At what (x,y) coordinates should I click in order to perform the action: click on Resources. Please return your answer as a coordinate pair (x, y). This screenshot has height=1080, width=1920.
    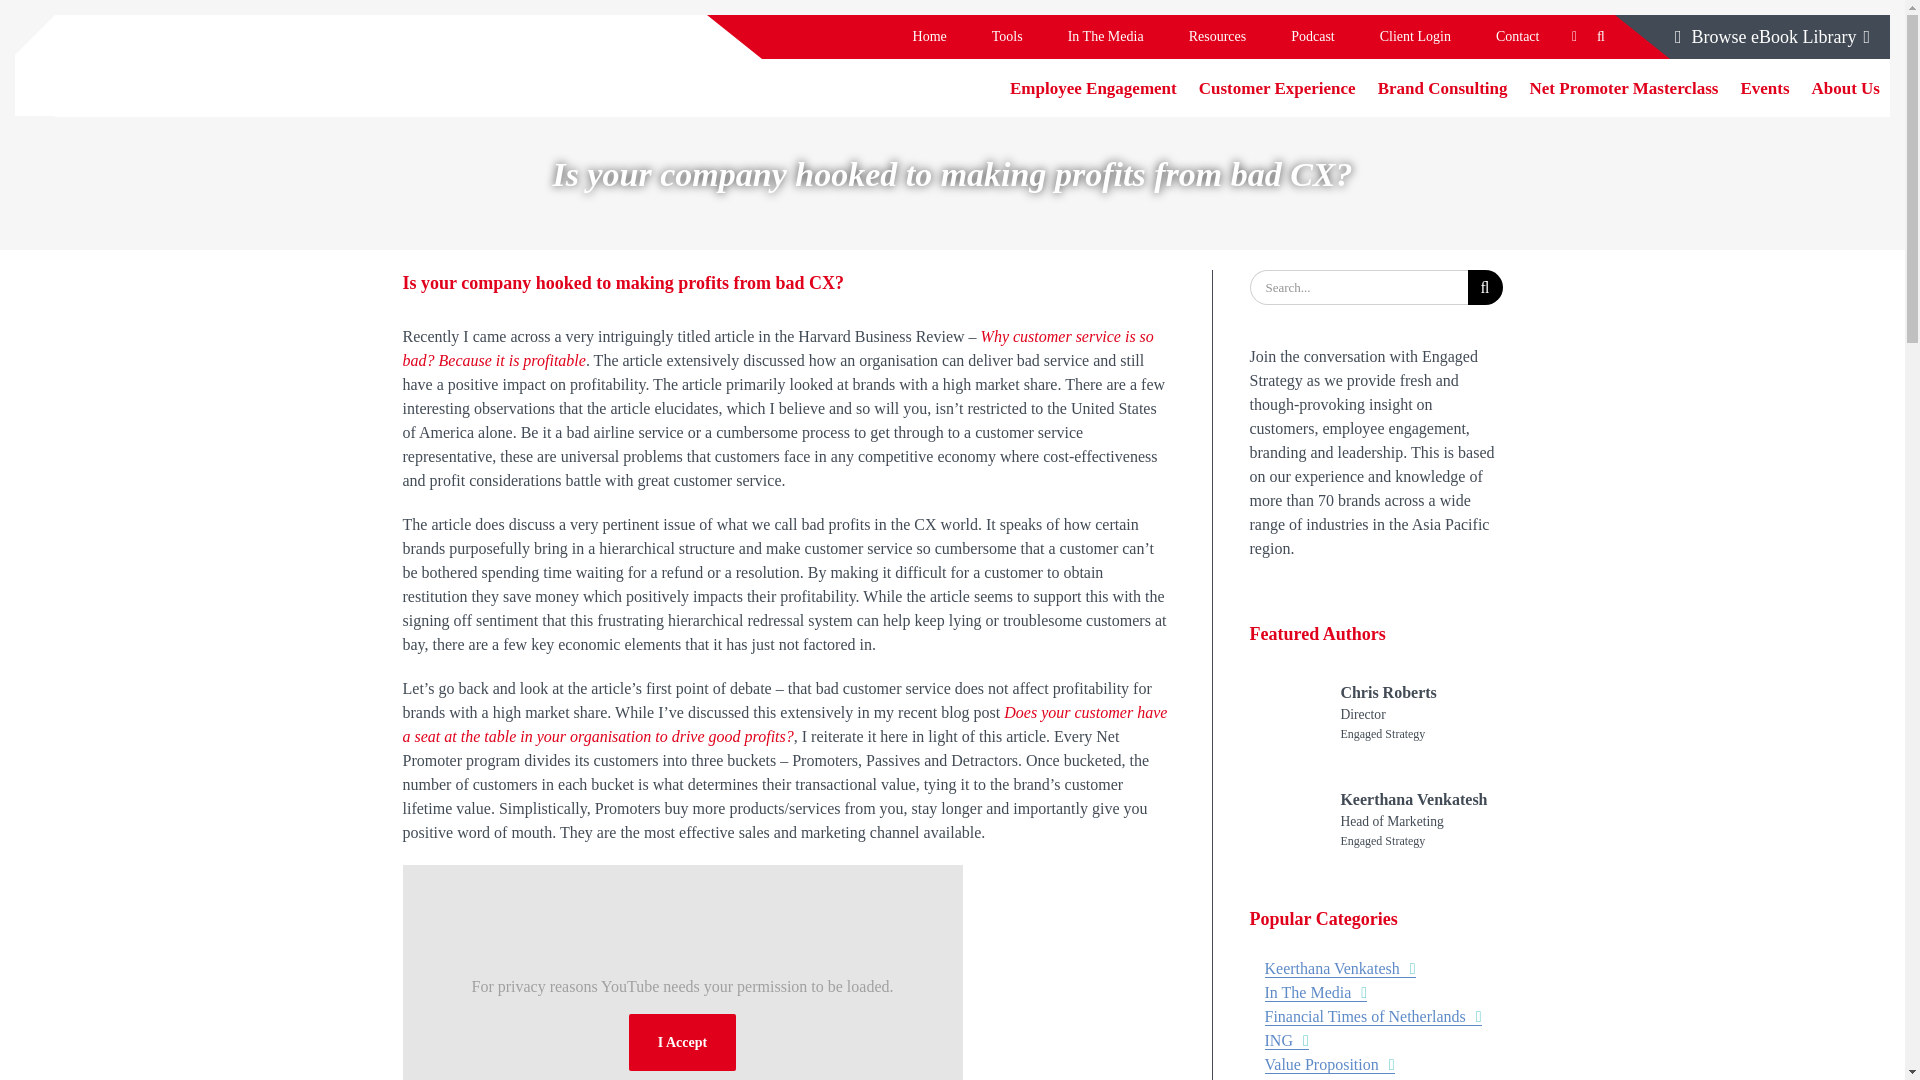
    Looking at the image, I should click on (1217, 37).